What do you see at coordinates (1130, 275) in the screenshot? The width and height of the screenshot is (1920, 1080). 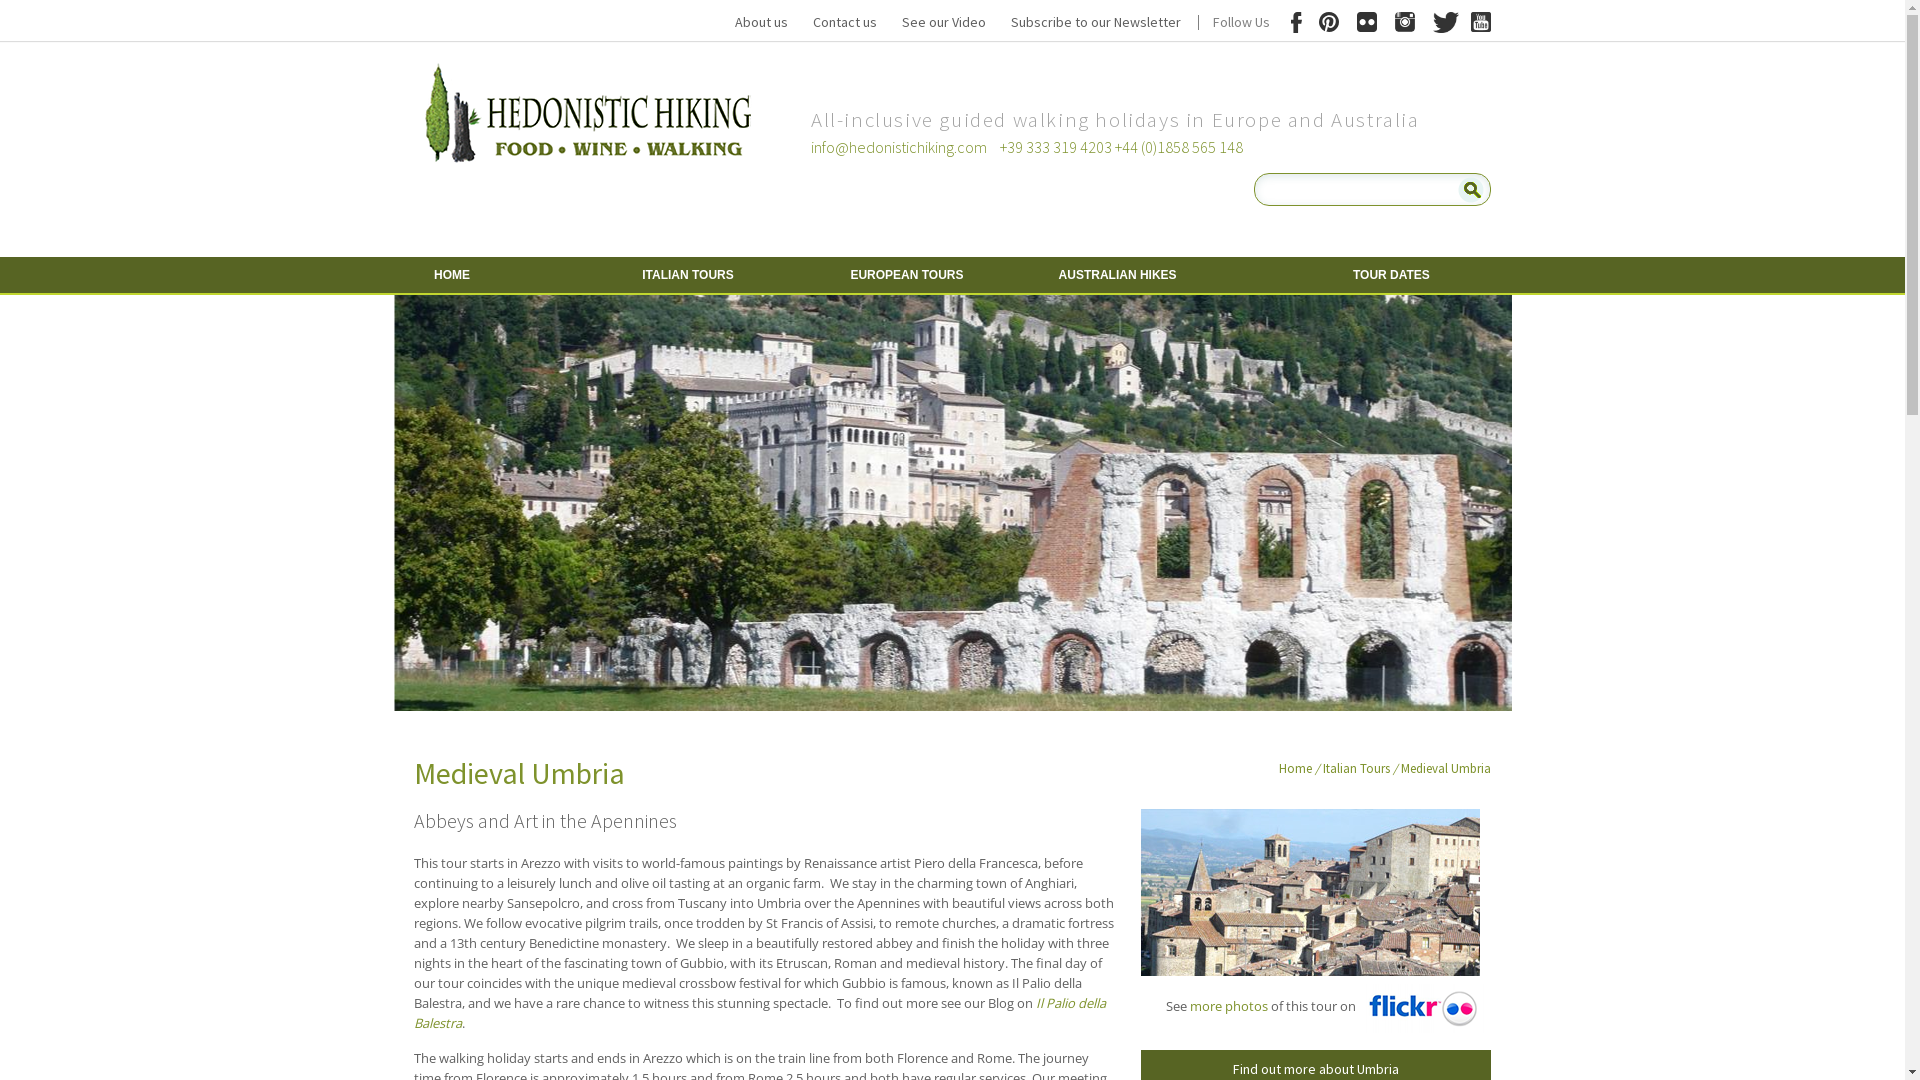 I see `AUSTRALIAN HIKES` at bounding box center [1130, 275].